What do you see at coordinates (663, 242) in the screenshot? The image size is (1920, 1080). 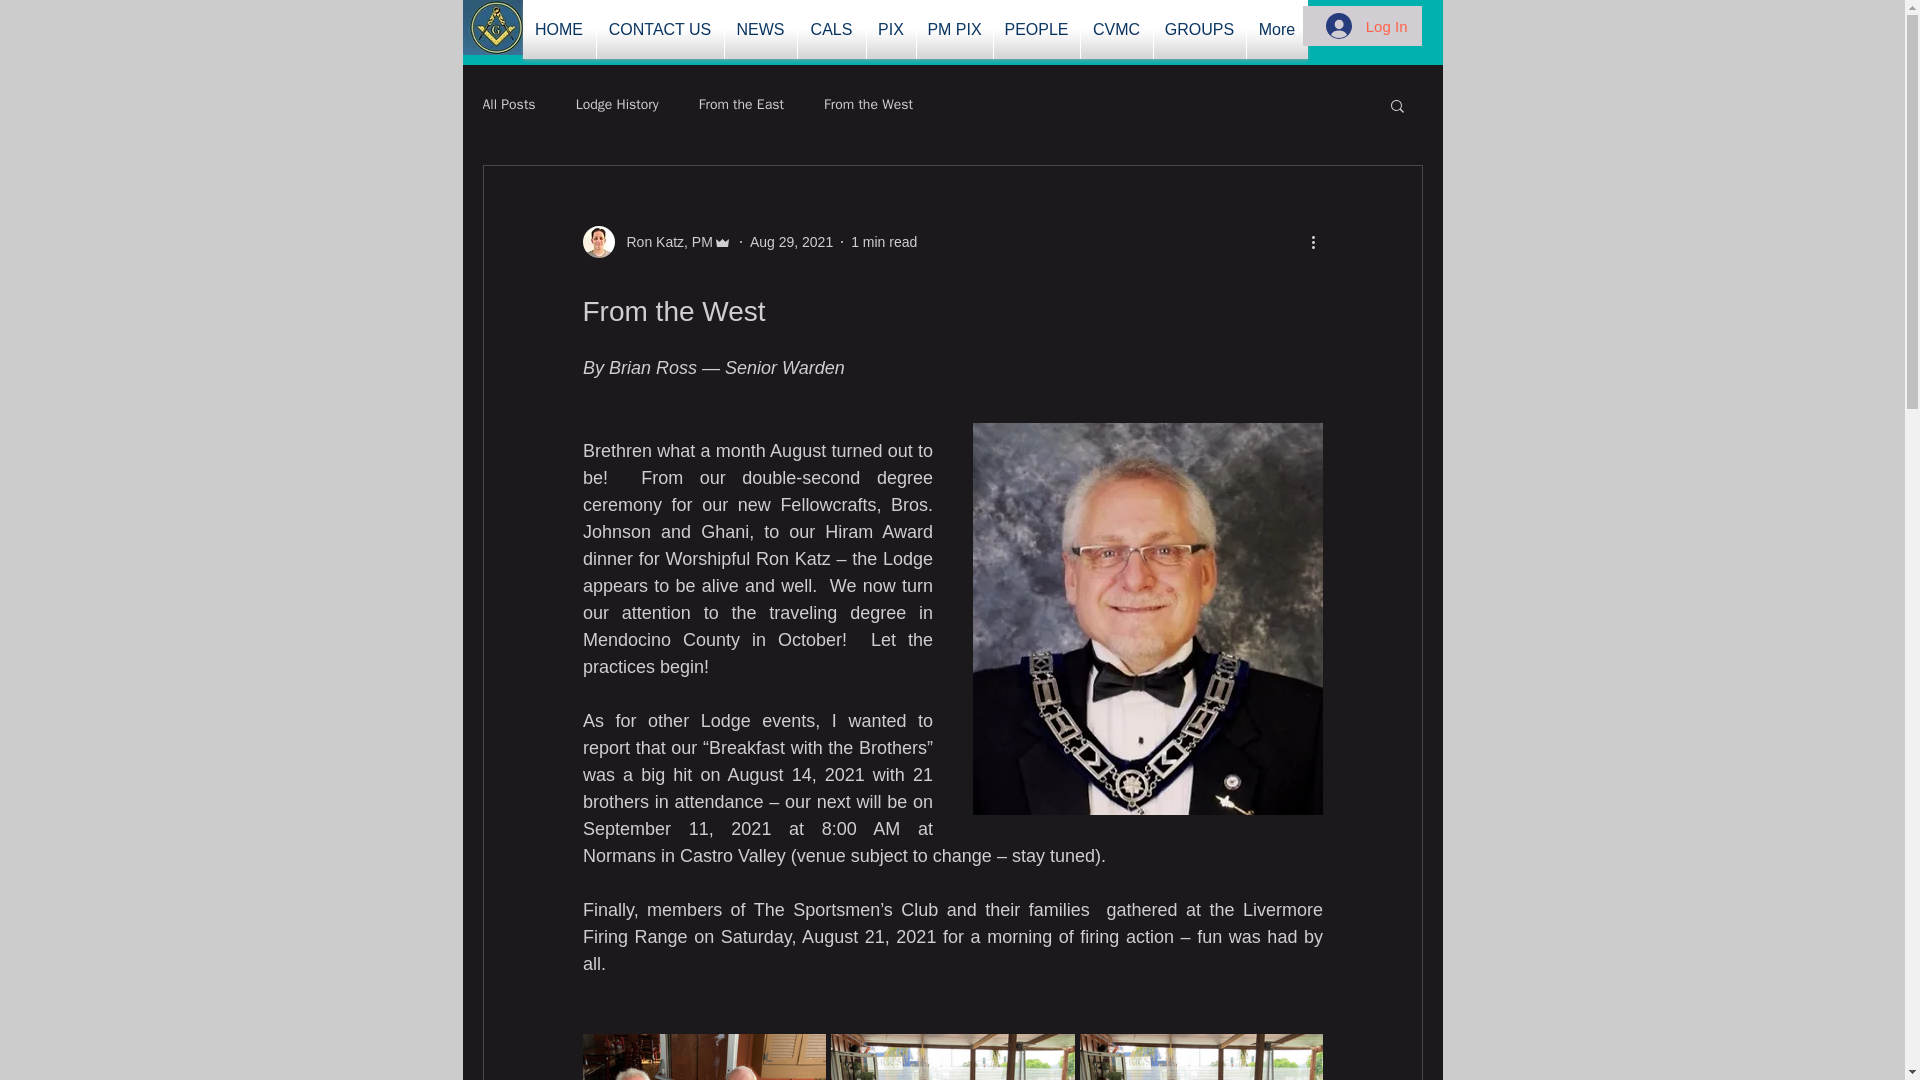 I see `Ron Katz, PM` at bounding box center [663, 242].